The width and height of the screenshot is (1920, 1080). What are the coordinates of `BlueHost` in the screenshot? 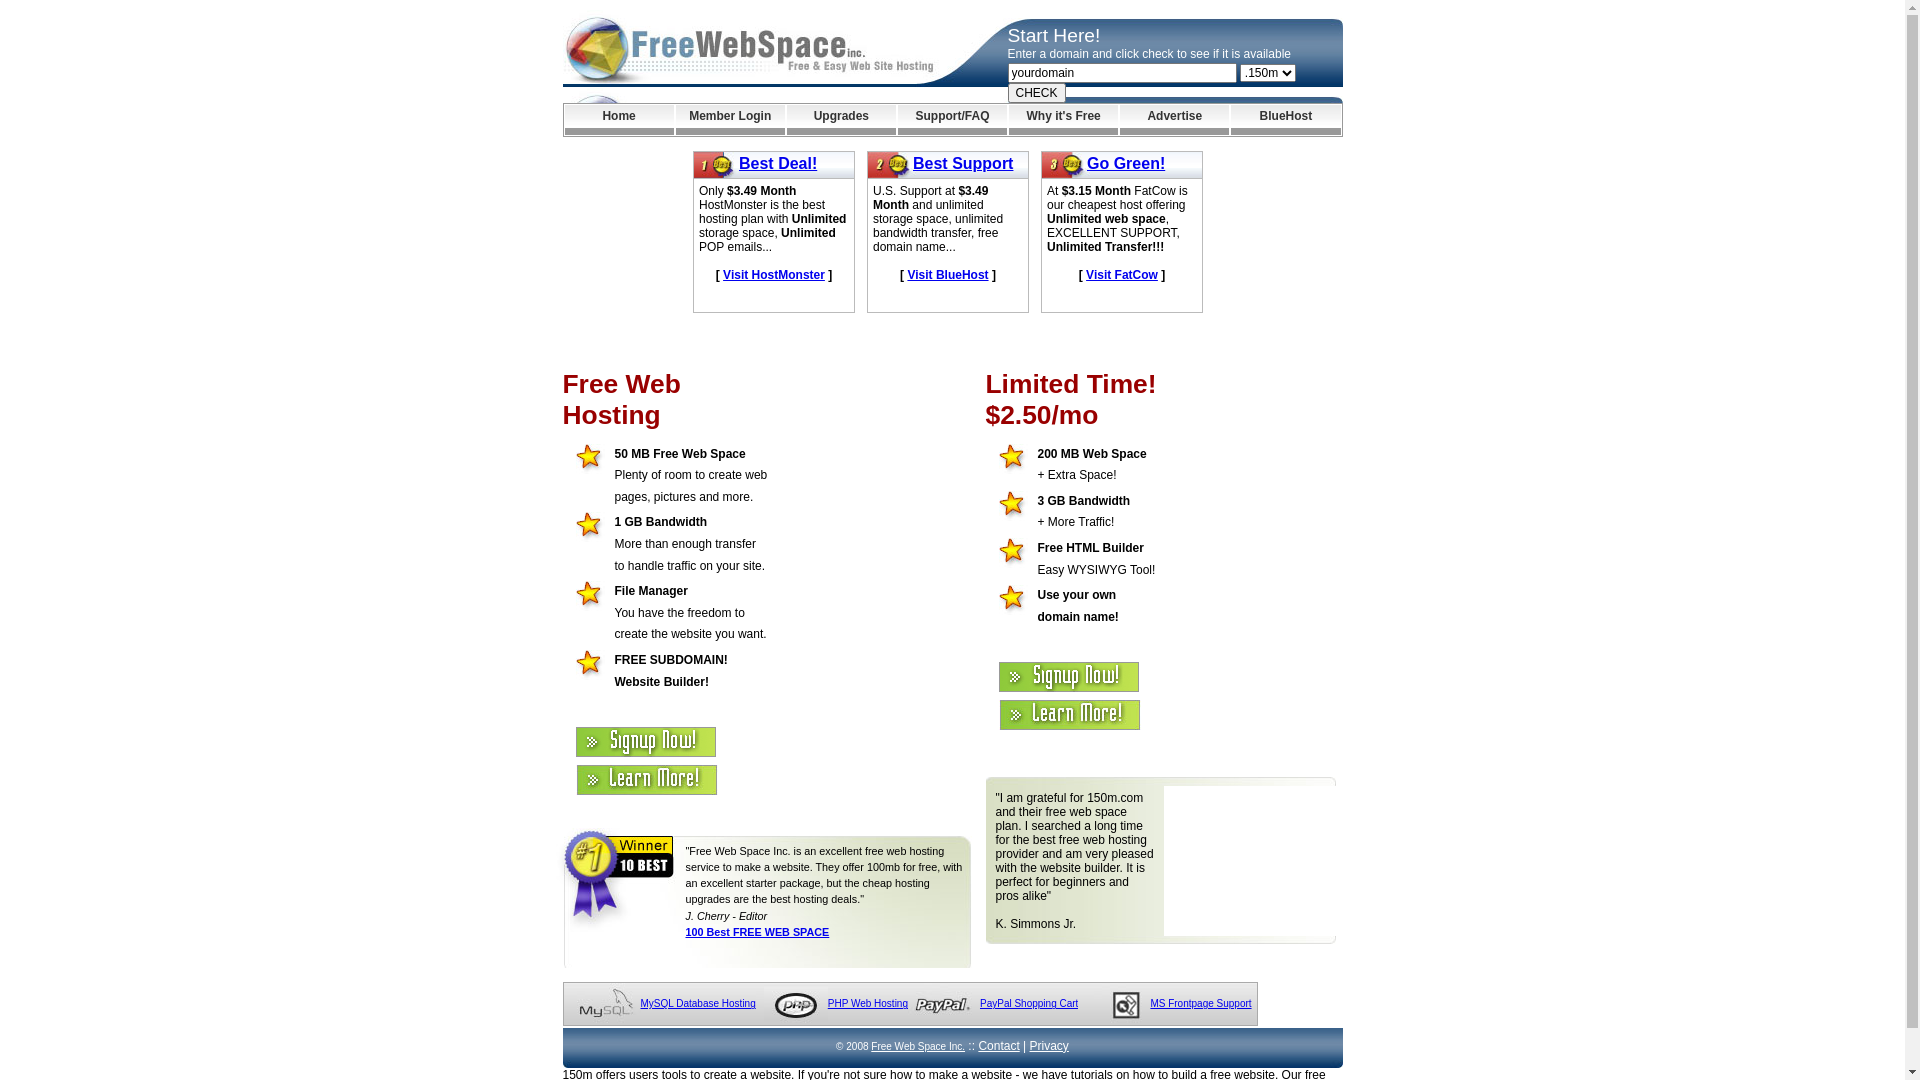 It's located at (1286, 120).